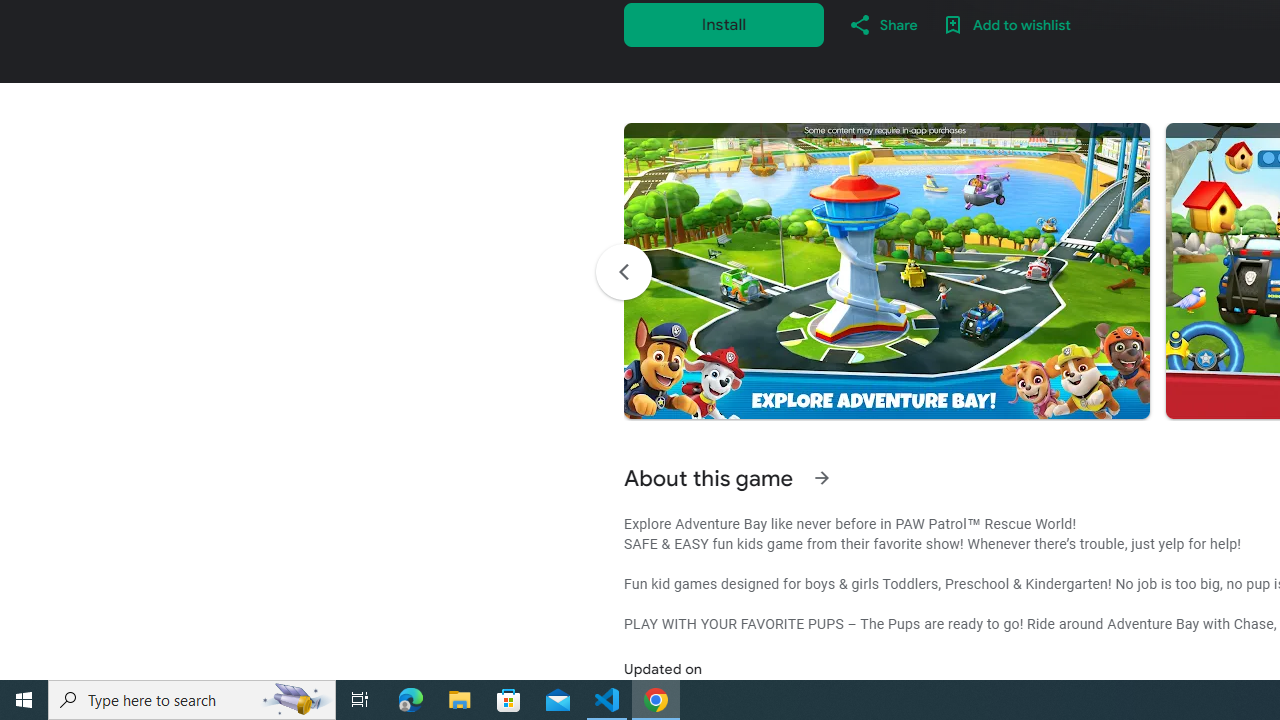 The width and height of the screenshot is (1280, 720). What do you see at coordinates (623, 272) in the screenshot?
I see `Scroll Previous` at bounding box center [623, 272].